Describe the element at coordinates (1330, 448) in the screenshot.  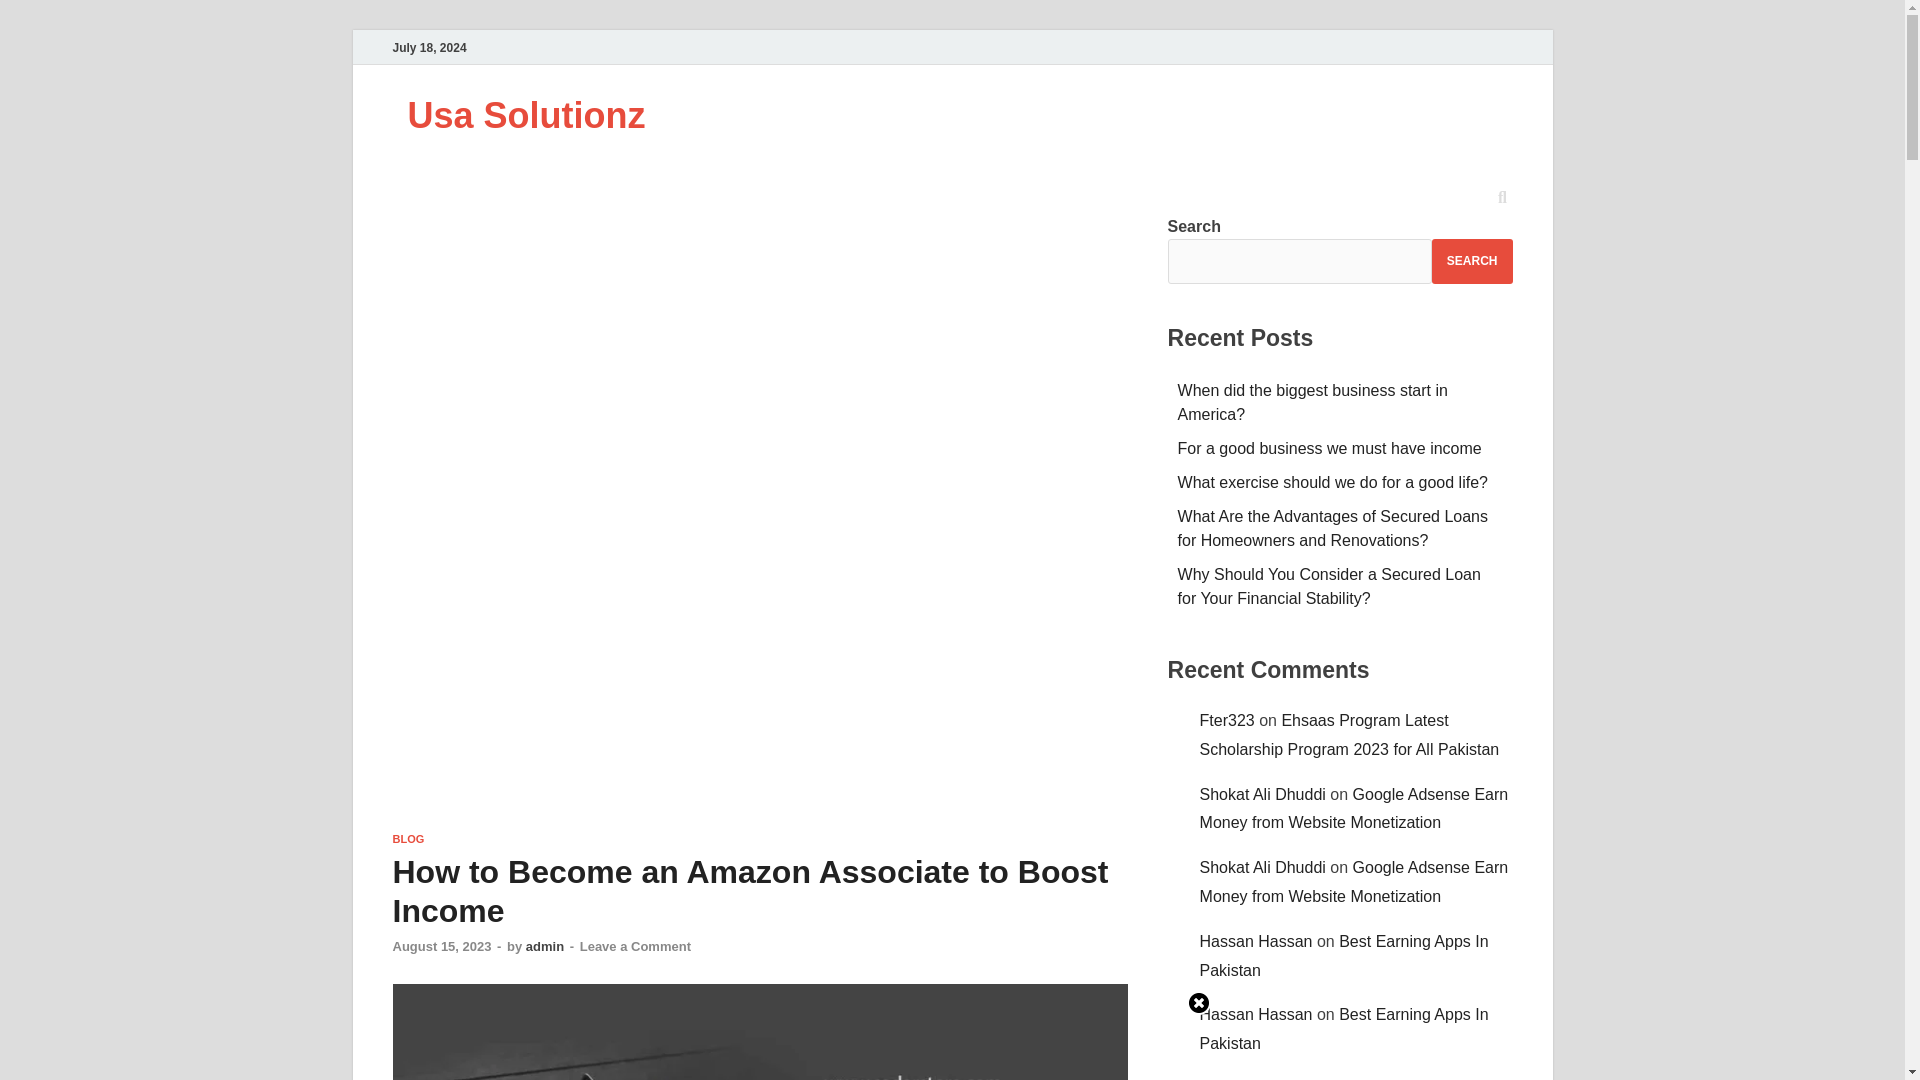
I see `For a good business we must have income` at that location.